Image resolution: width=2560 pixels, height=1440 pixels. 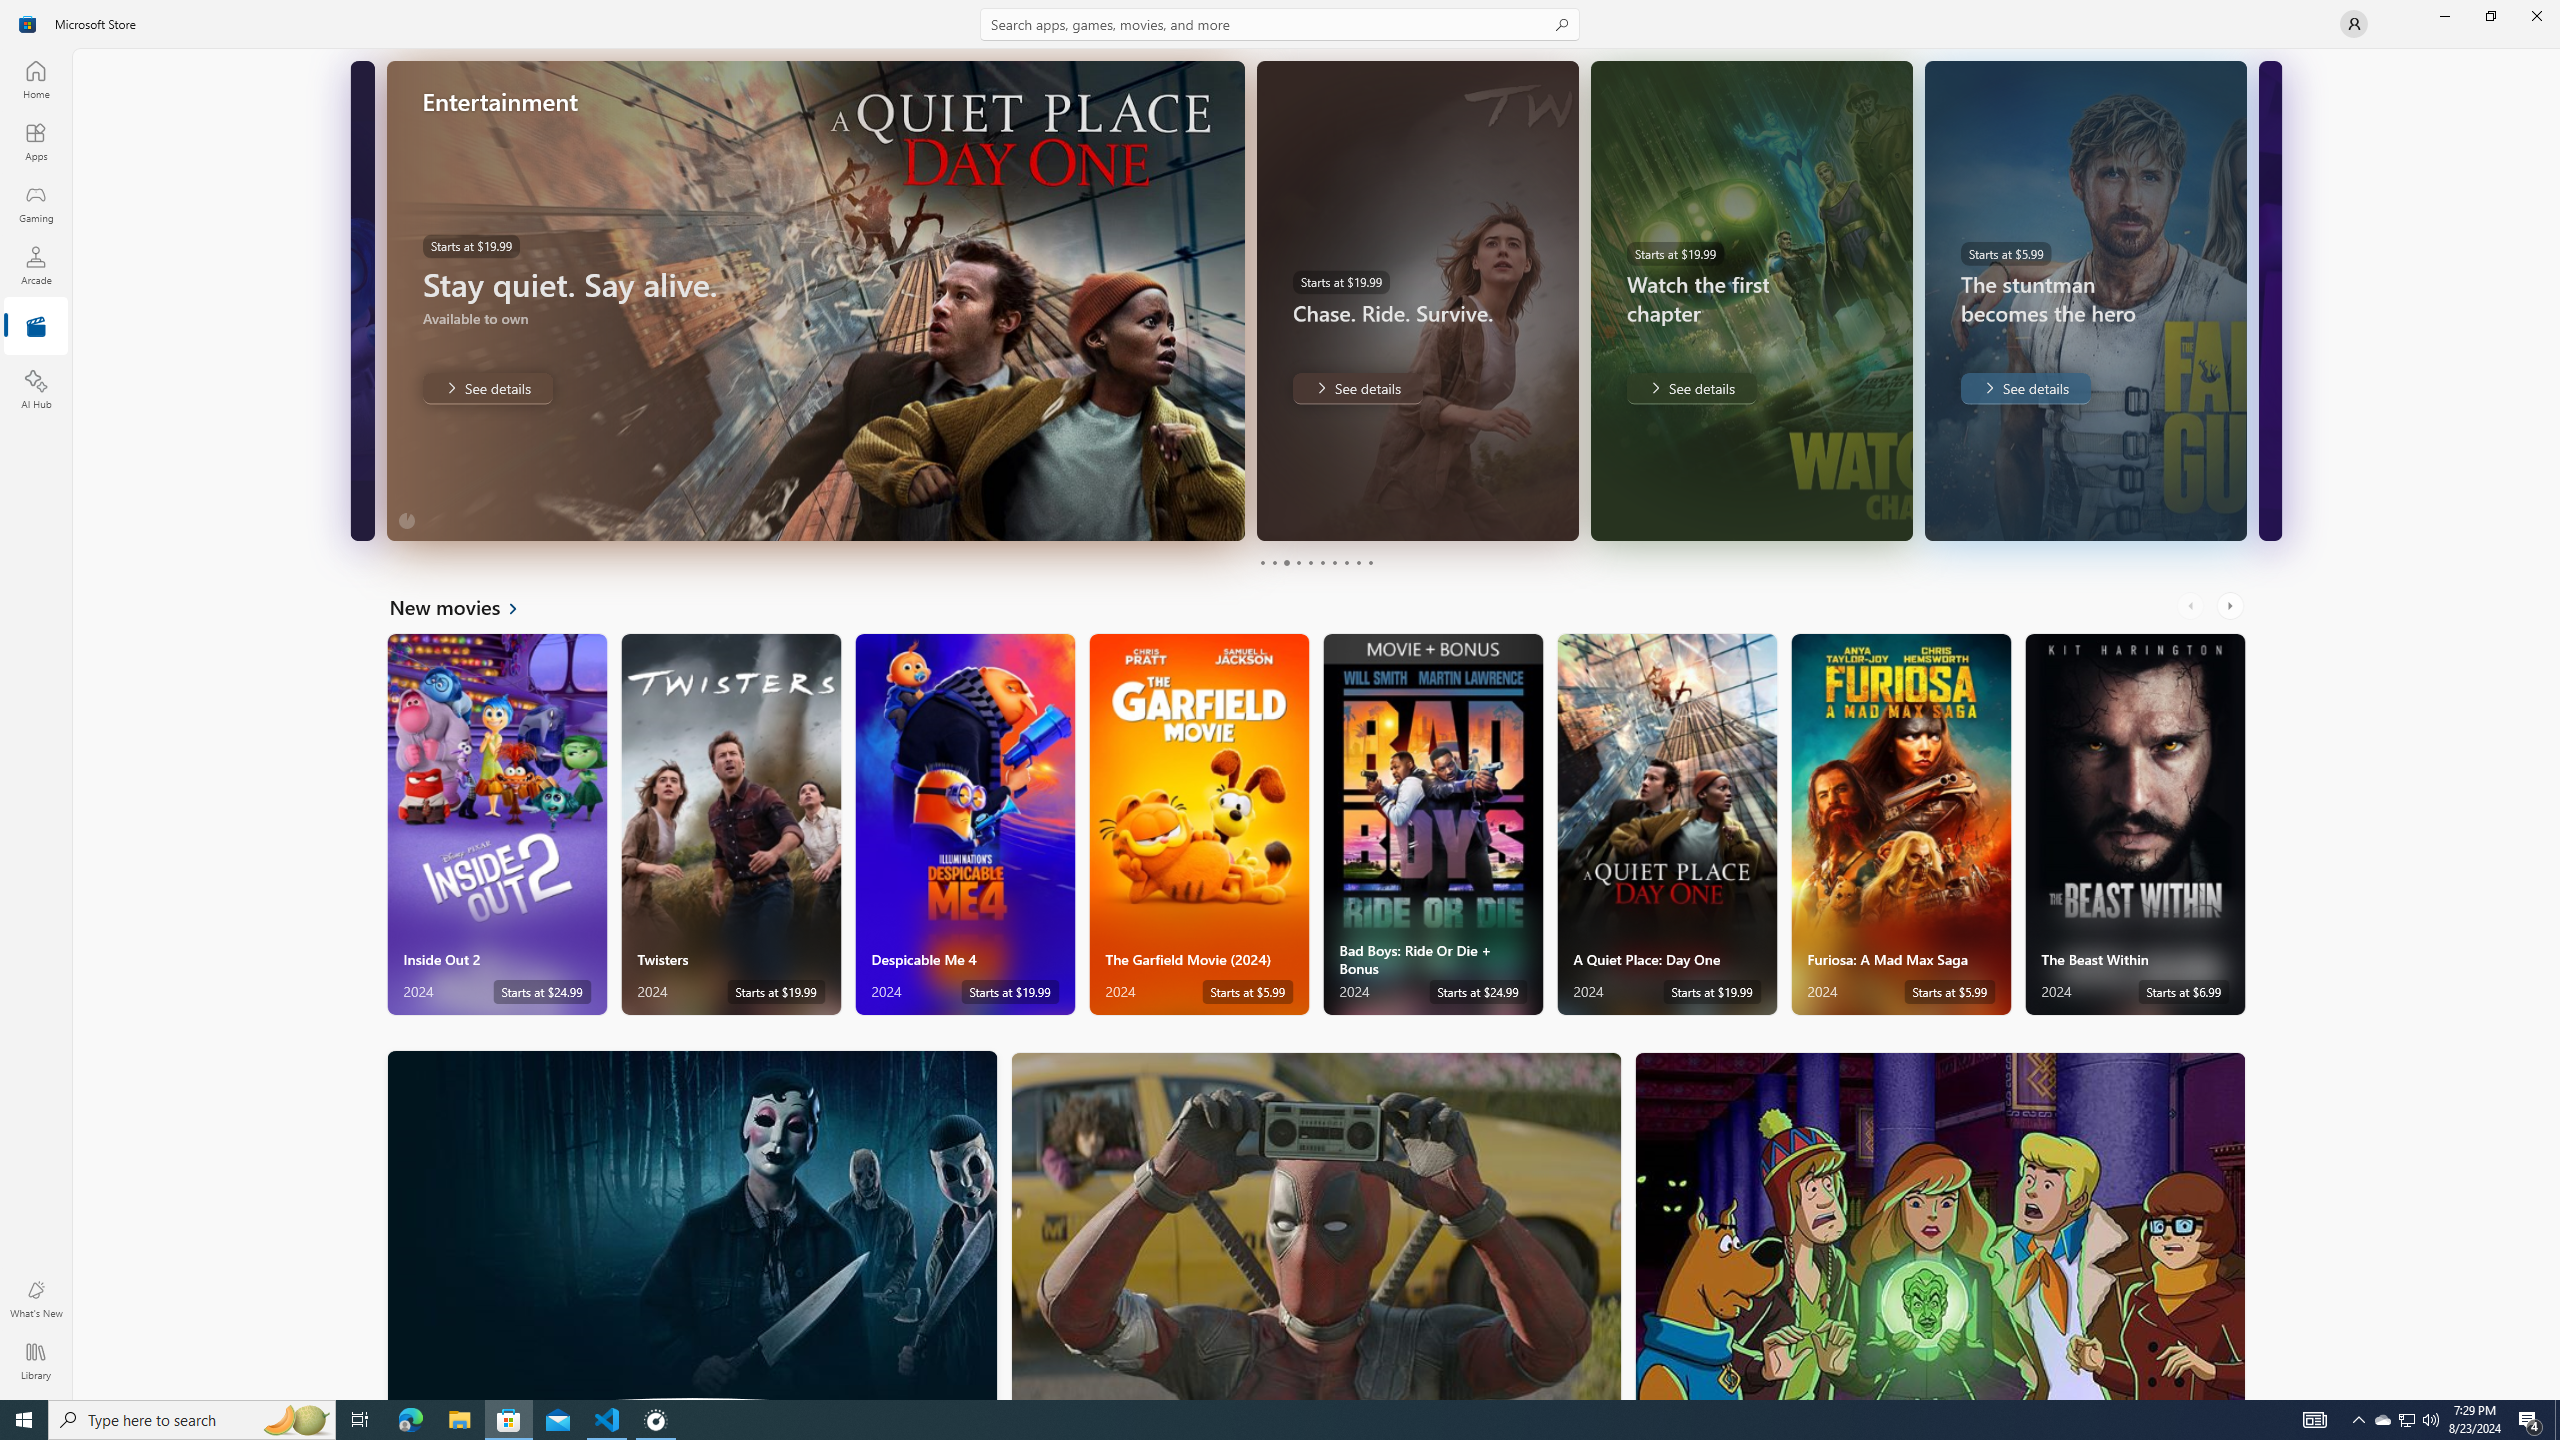 What do you see at coordinates (1280, 700) in the screenshot?
I see `AutomationID: NavigationControl` at bounding box center [1280, 700].